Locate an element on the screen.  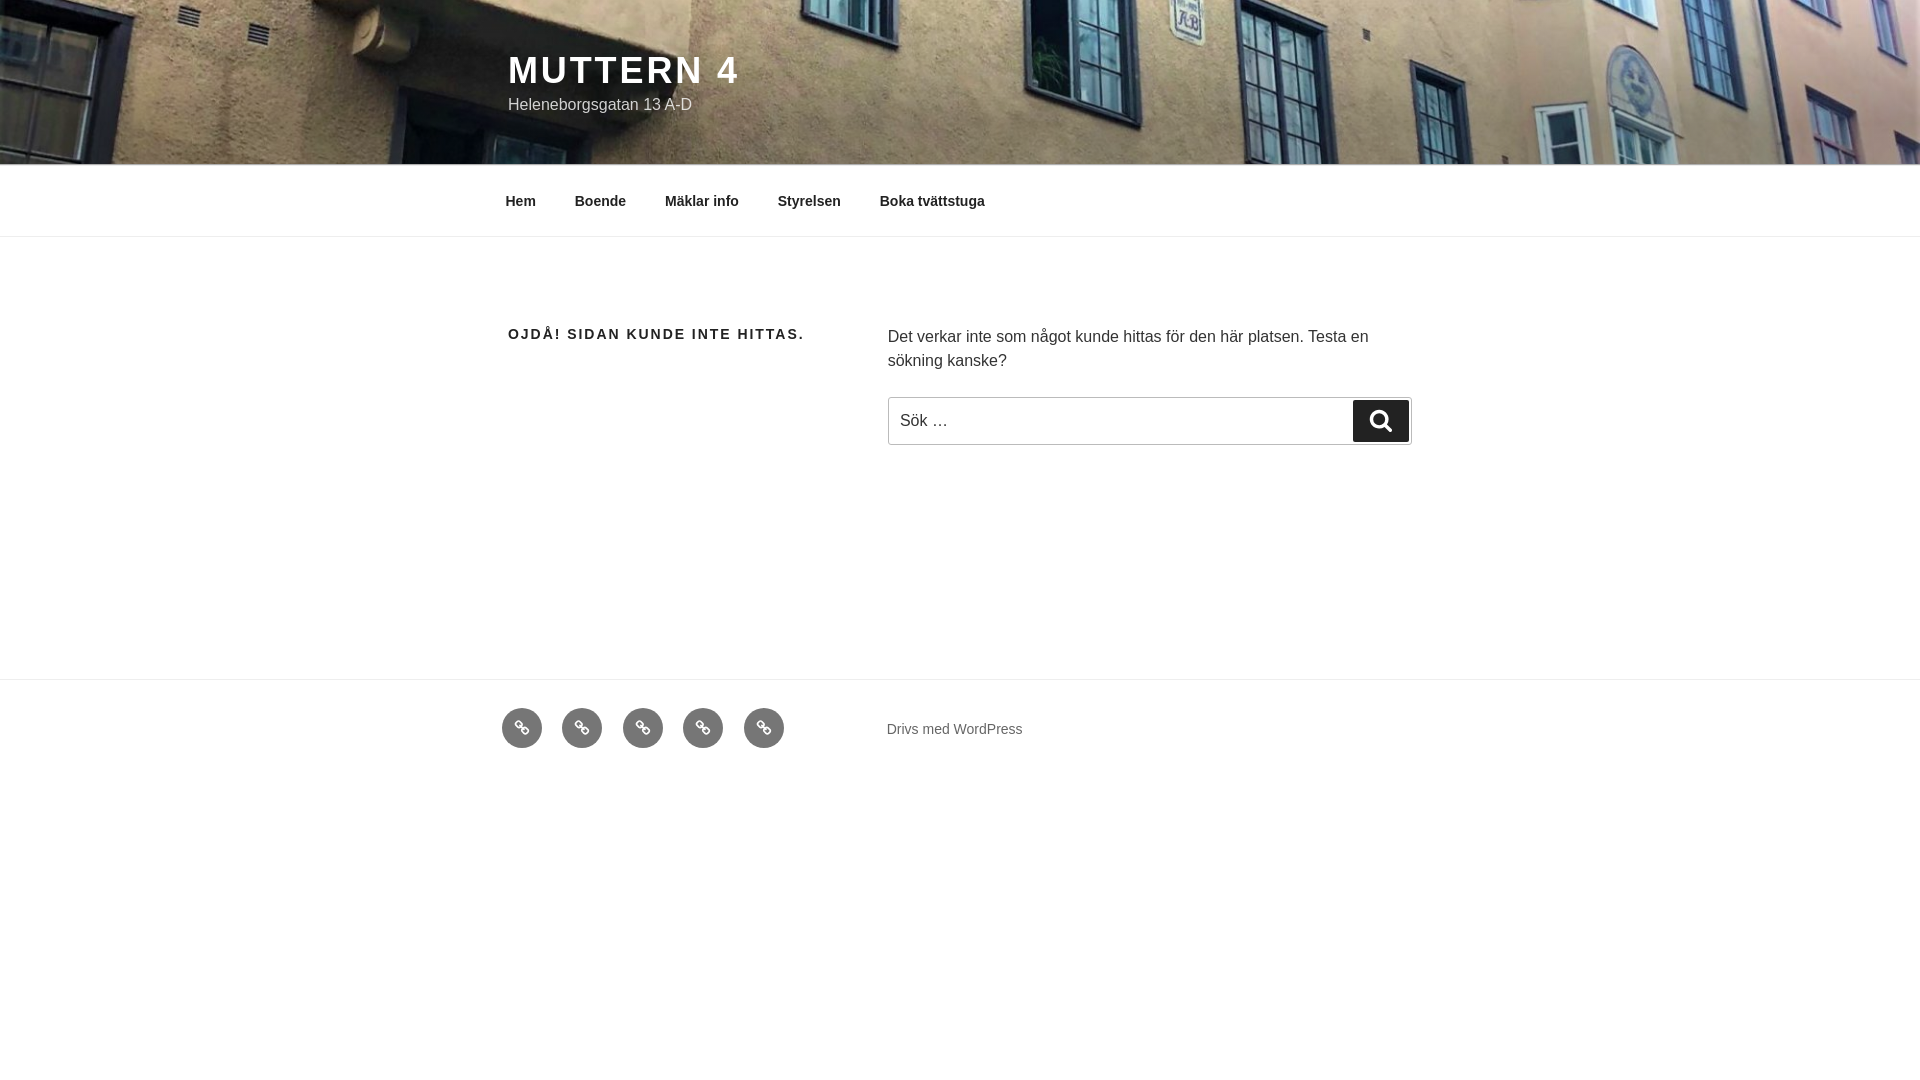
Hem is located at coordinates (520, 200).